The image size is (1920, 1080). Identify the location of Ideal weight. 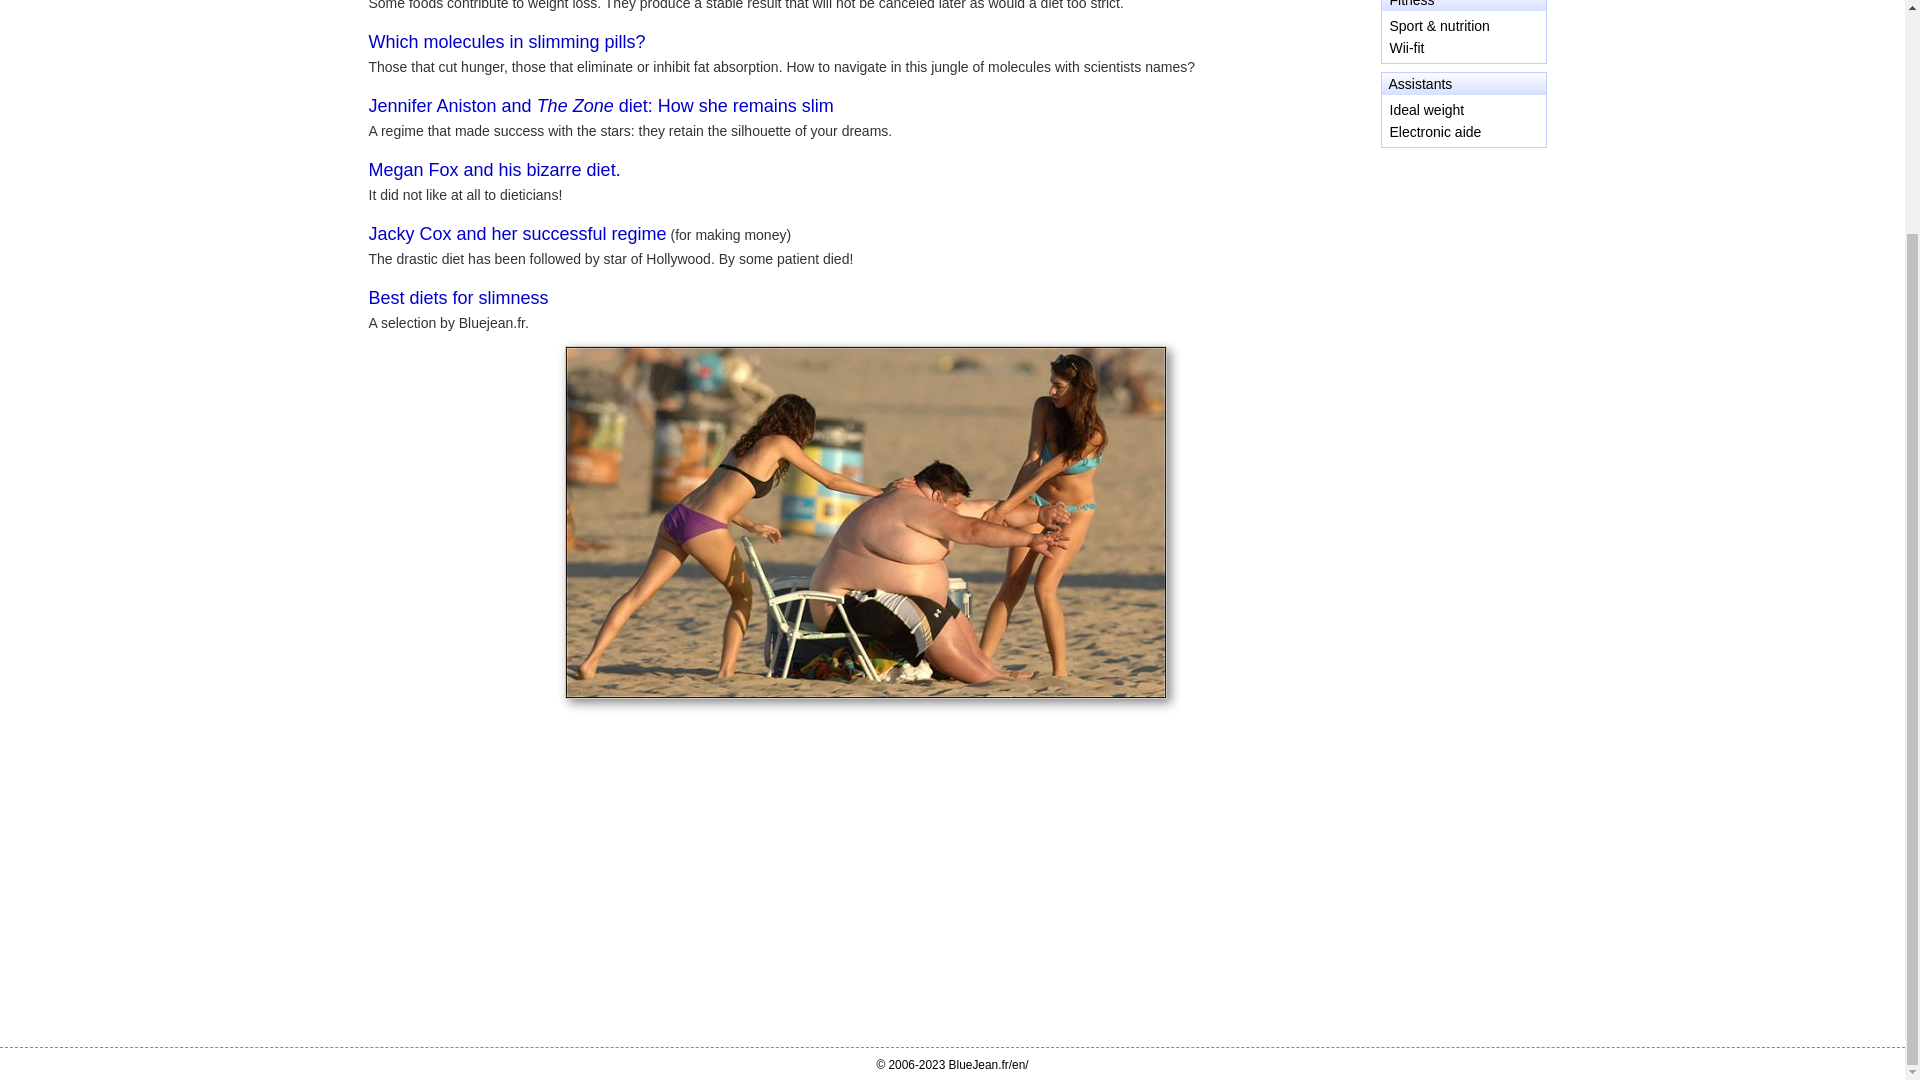
(1427, 109).